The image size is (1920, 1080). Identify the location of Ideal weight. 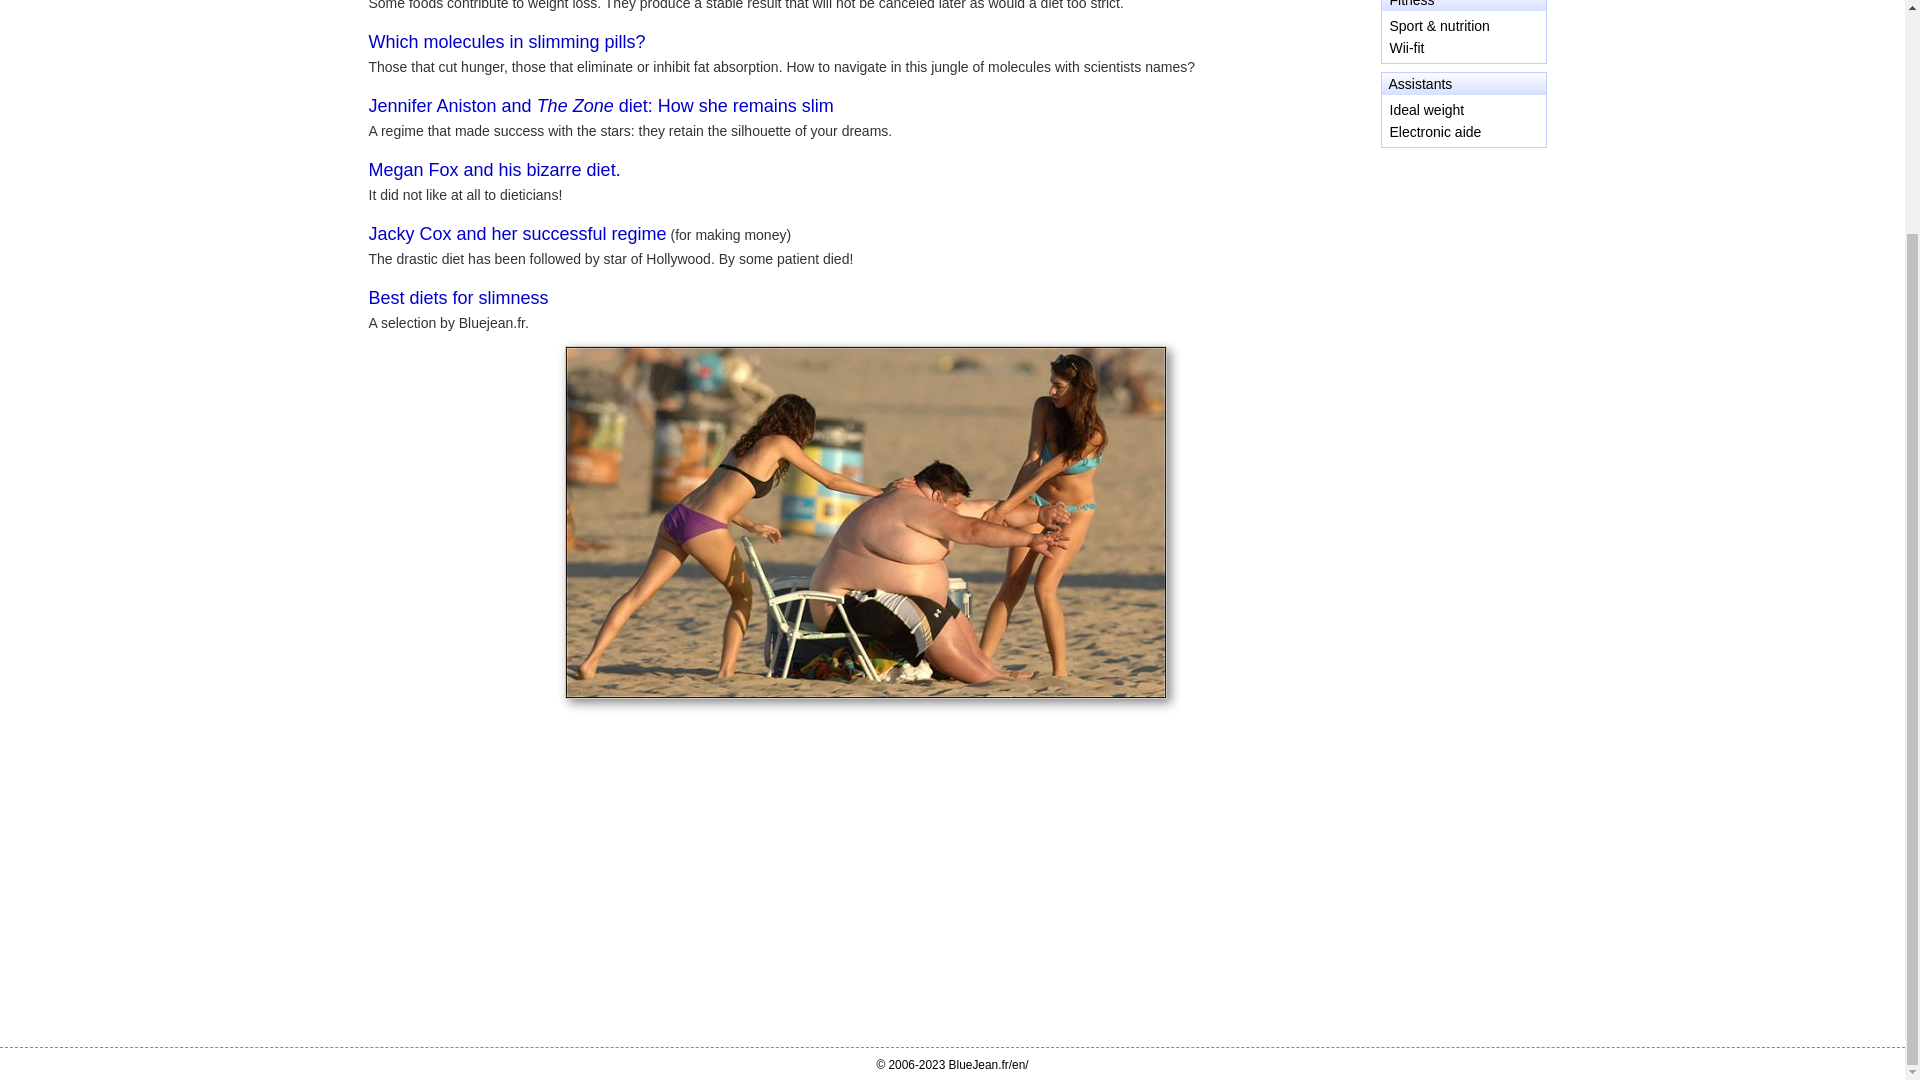
(1427, 109).